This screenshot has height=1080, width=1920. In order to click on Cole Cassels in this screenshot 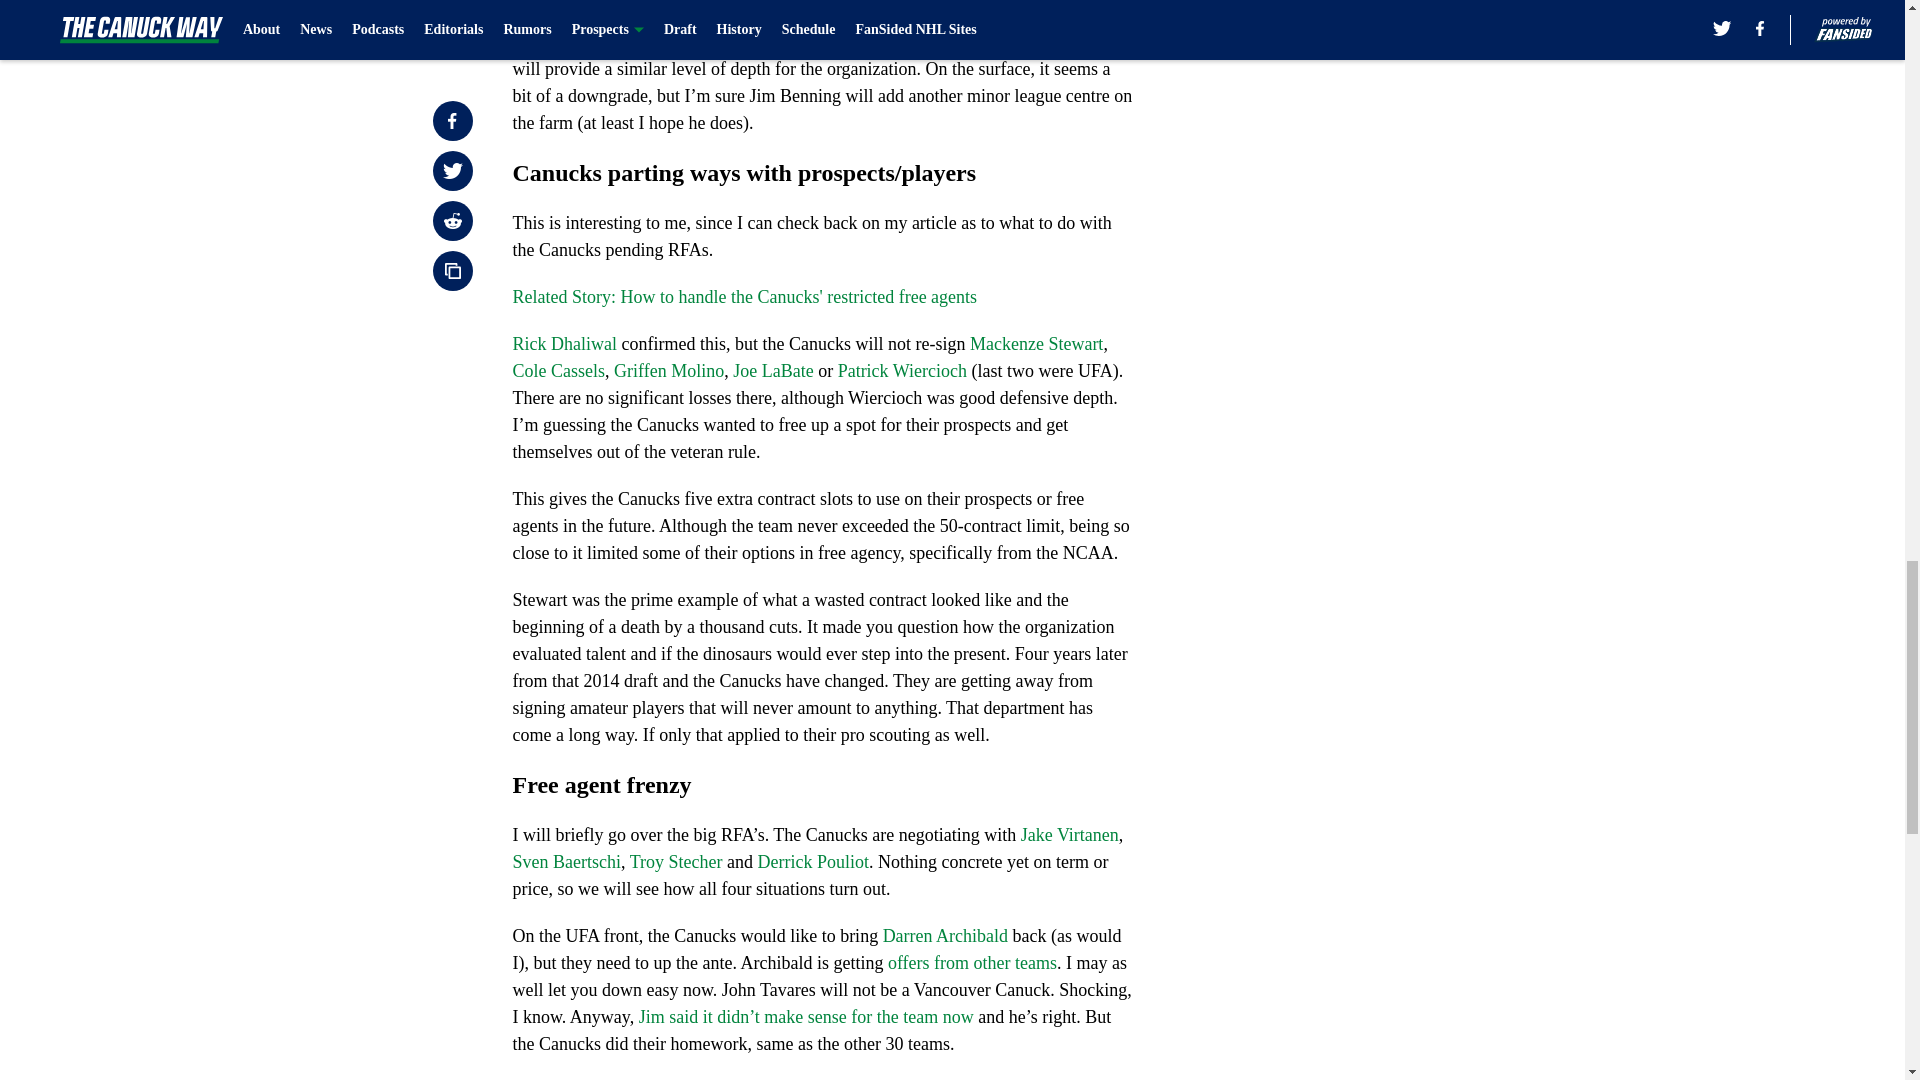, I will do `click(558, 370)`.